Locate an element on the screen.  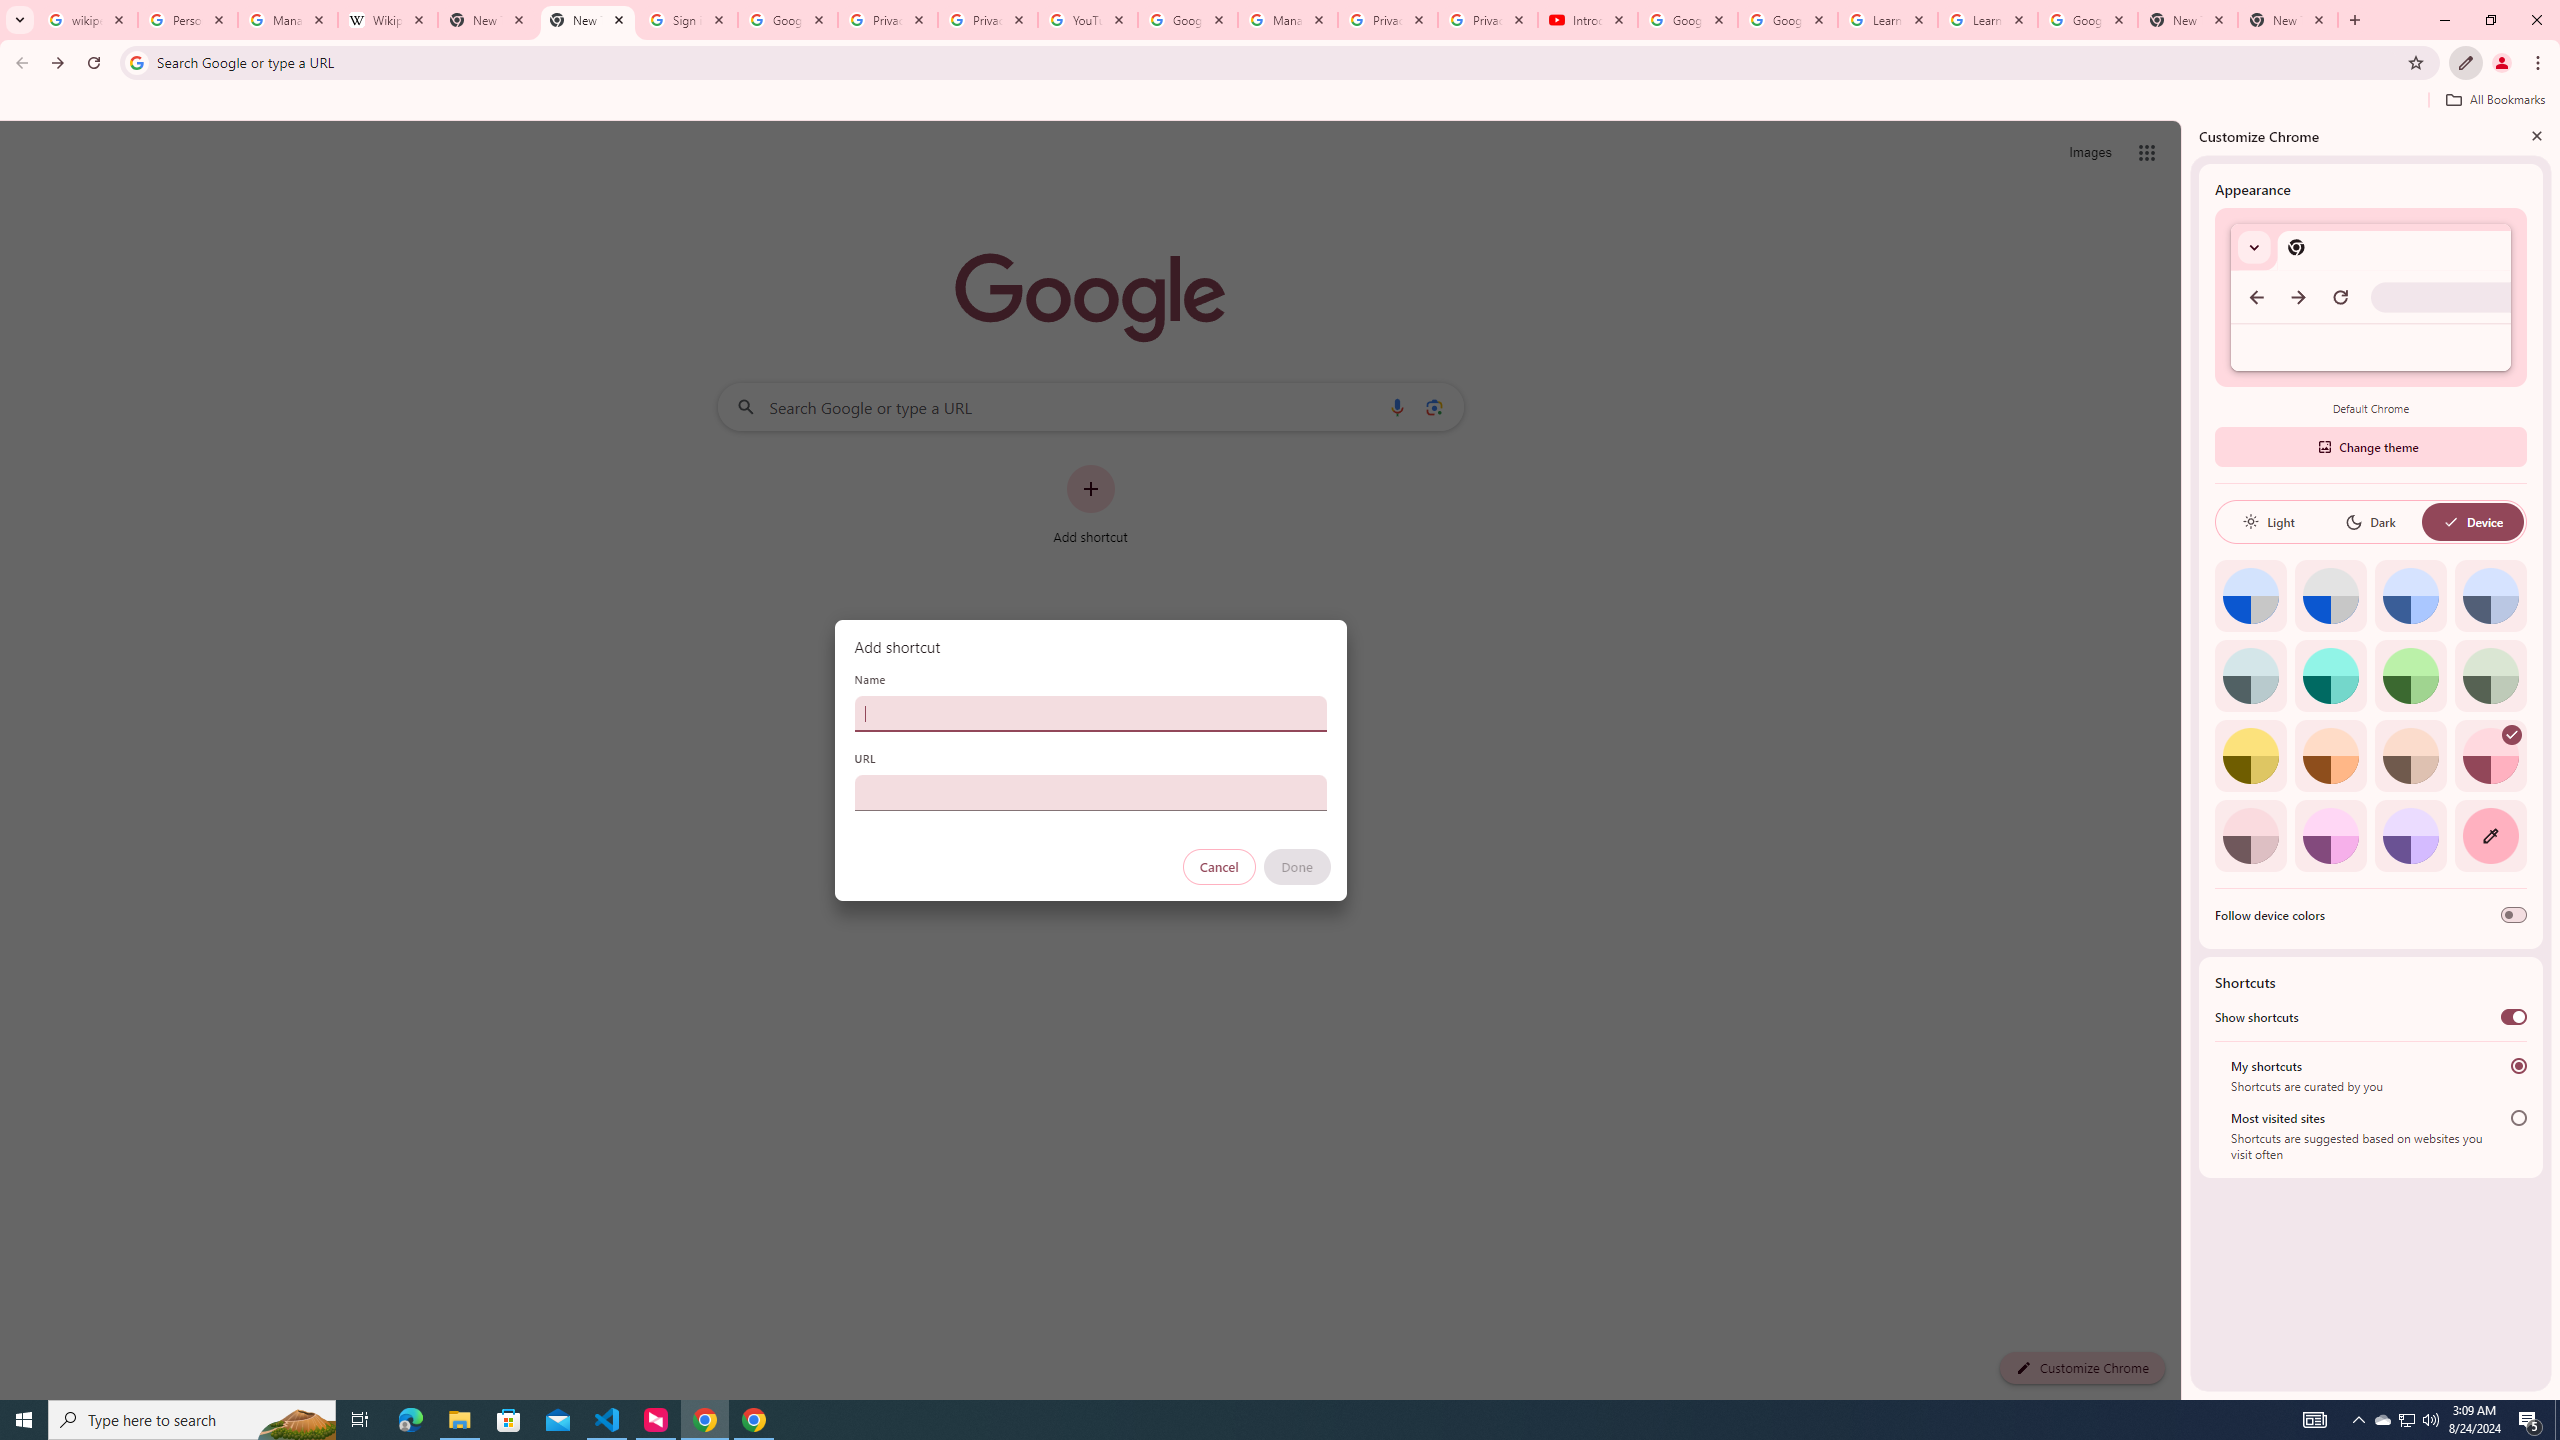
Citron is located at coordinates (2250, 756).